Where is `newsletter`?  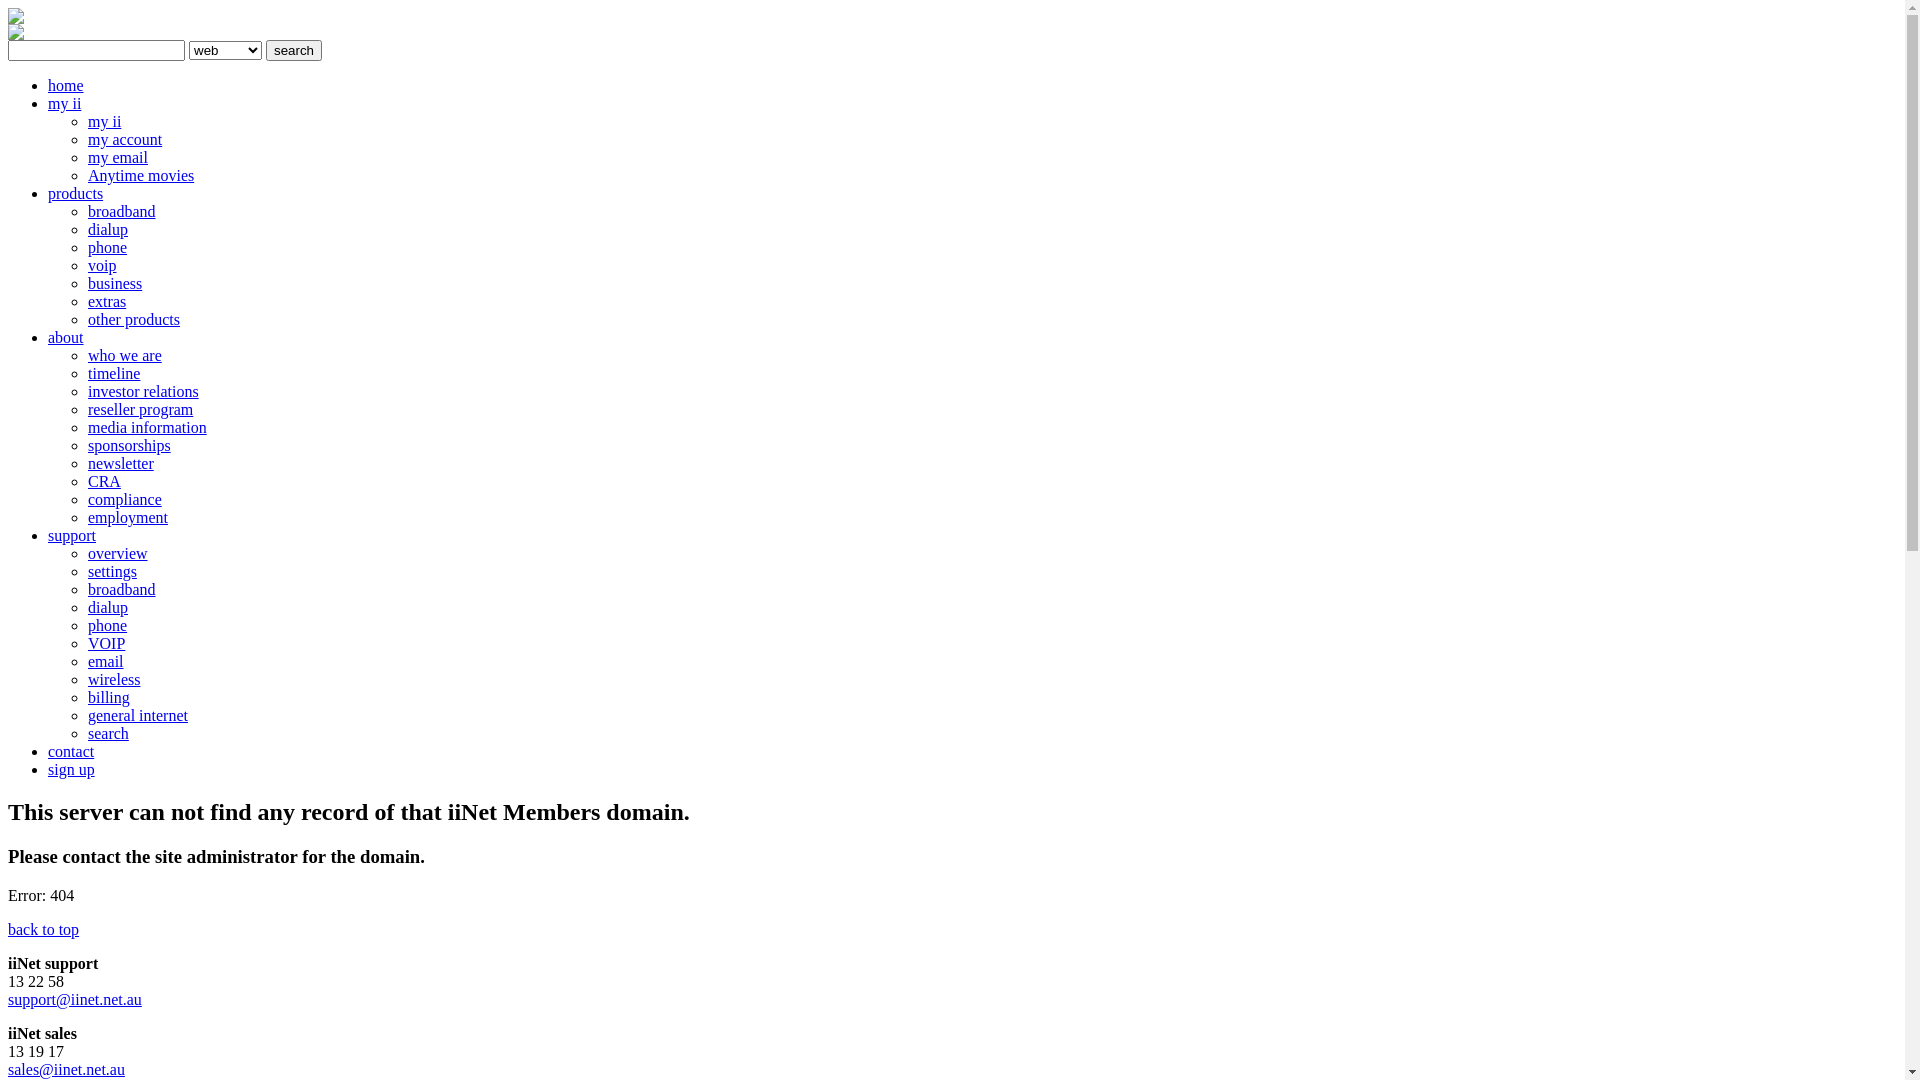 newsletter is located at coordinates (121, 464).